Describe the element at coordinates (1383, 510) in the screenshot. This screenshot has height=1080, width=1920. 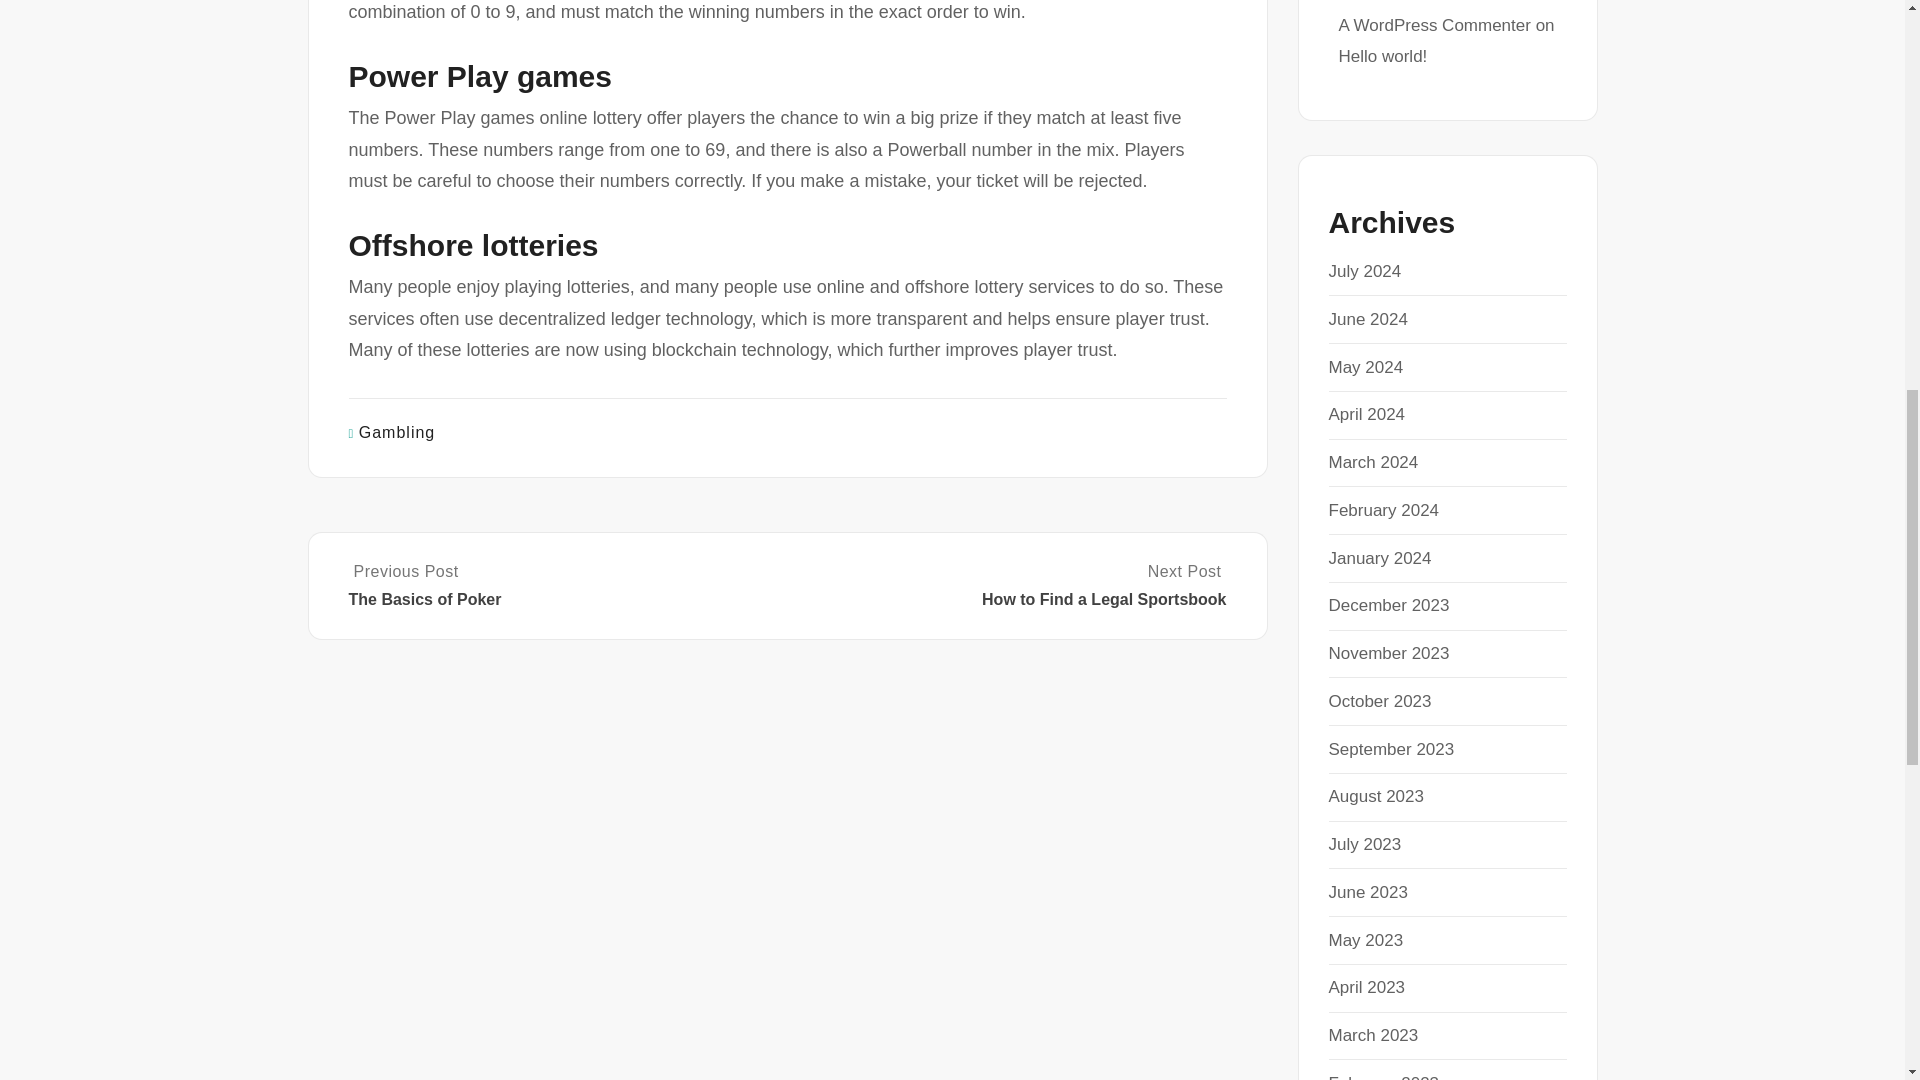
I see `February 2024` at that location.